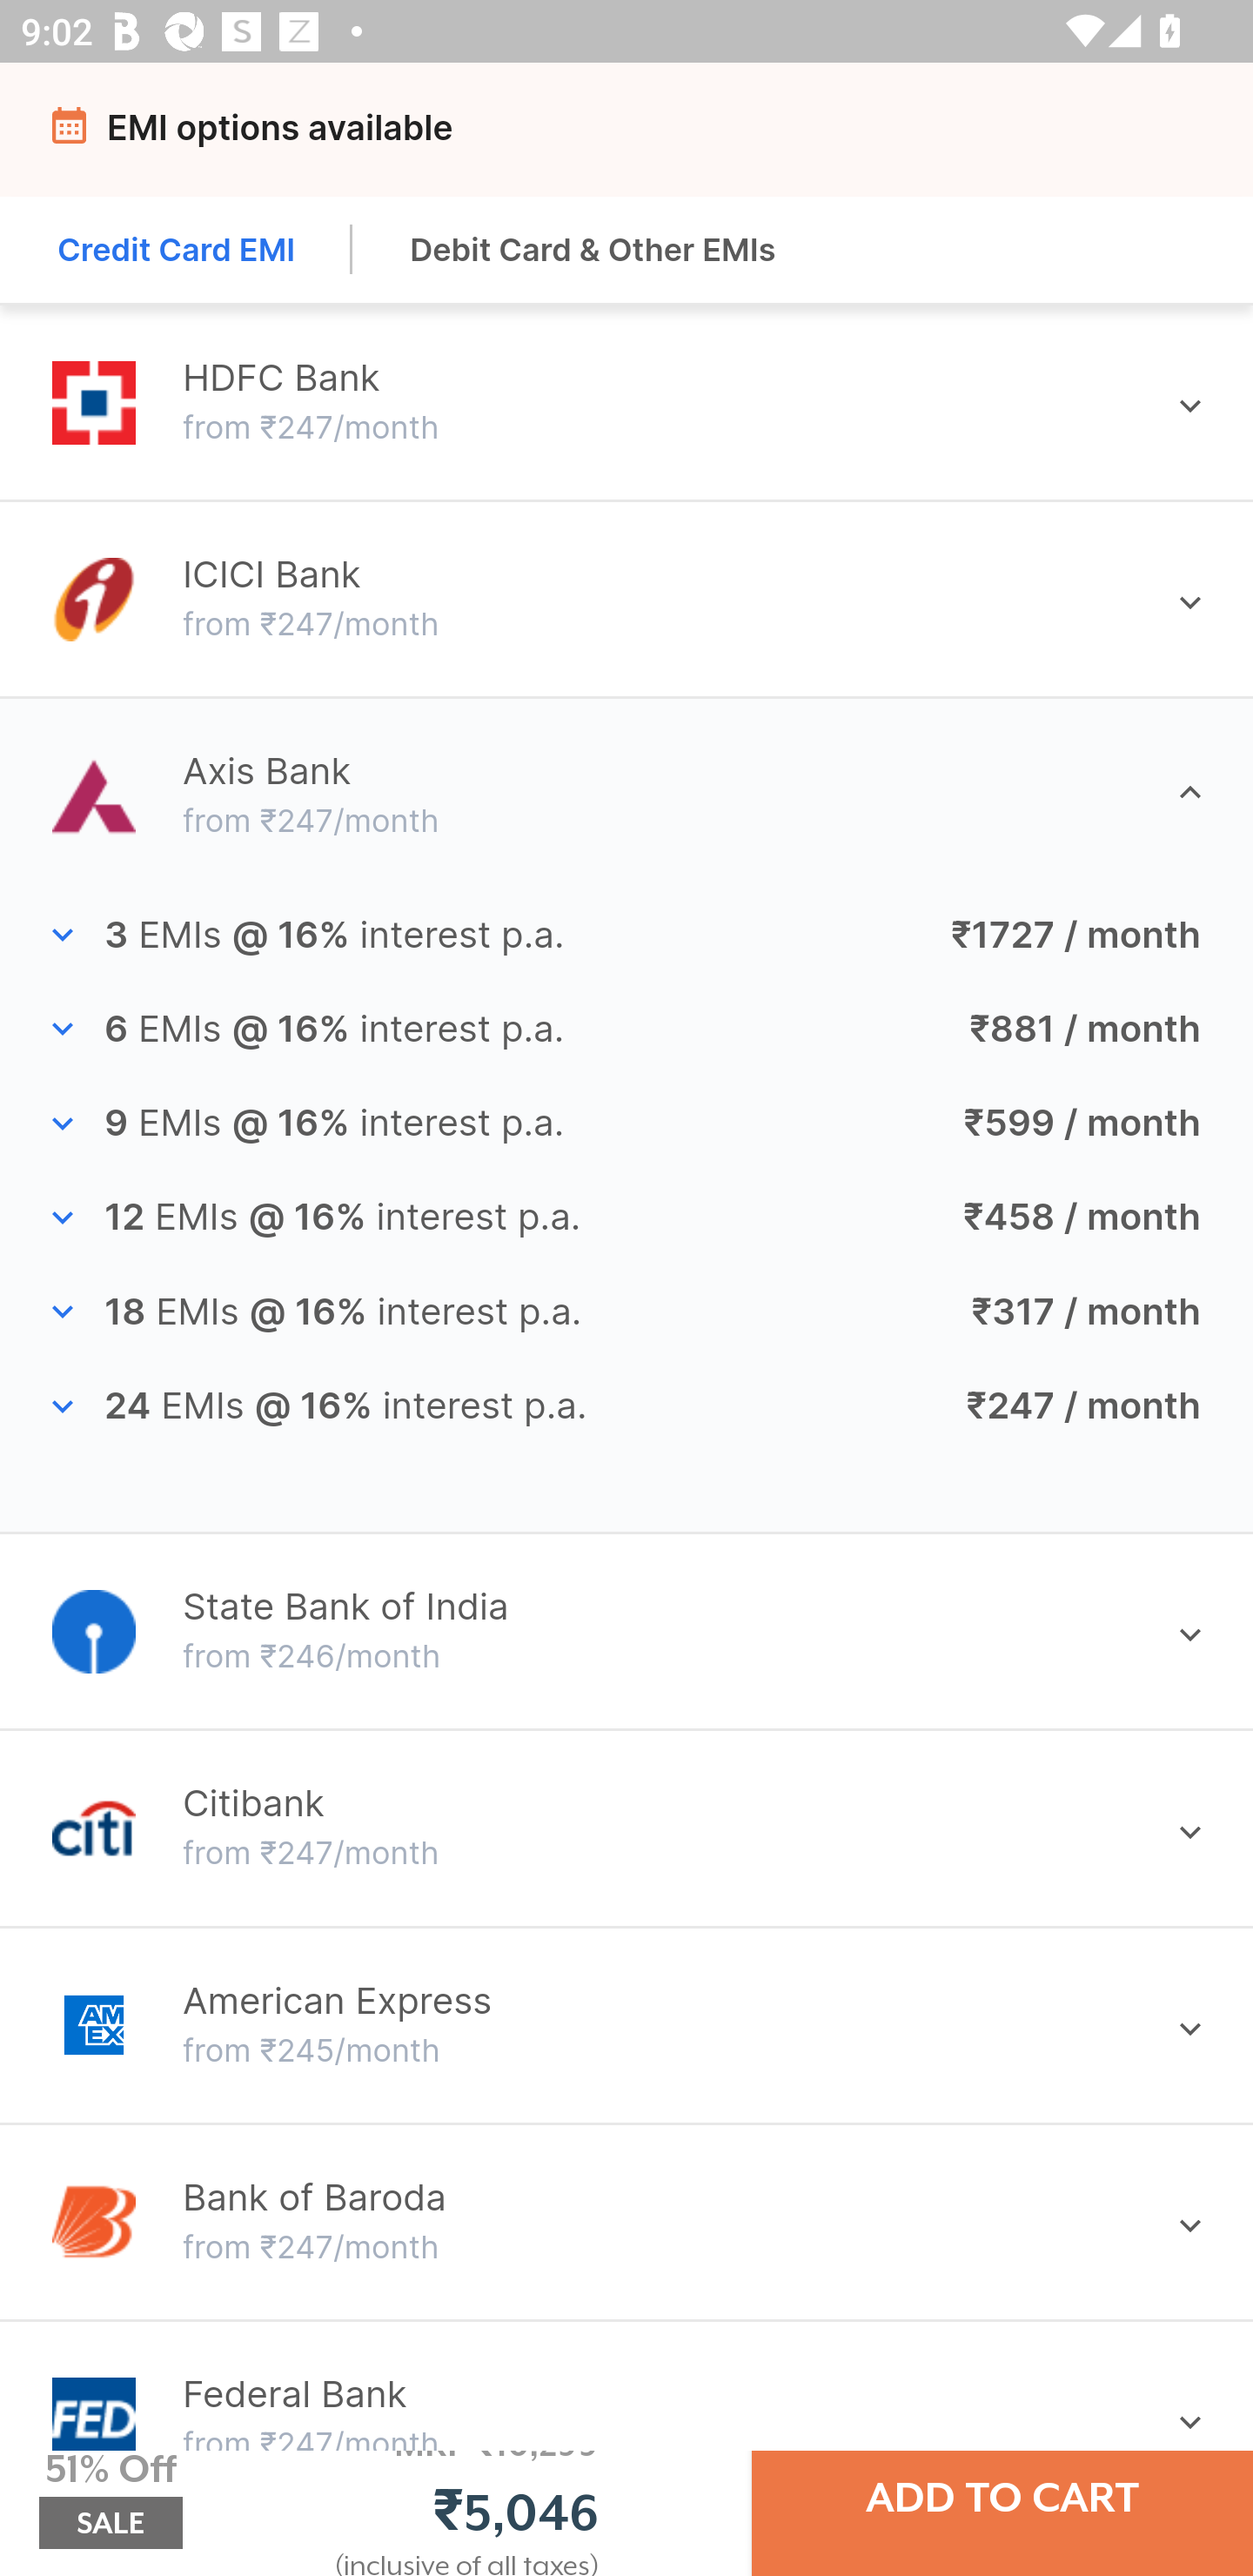  What do you see at coordinates (626, 2412) in the screenshot?
I see `Federal Bank Federal Bank from ₹247/month` at bounding box center [626, 2412].